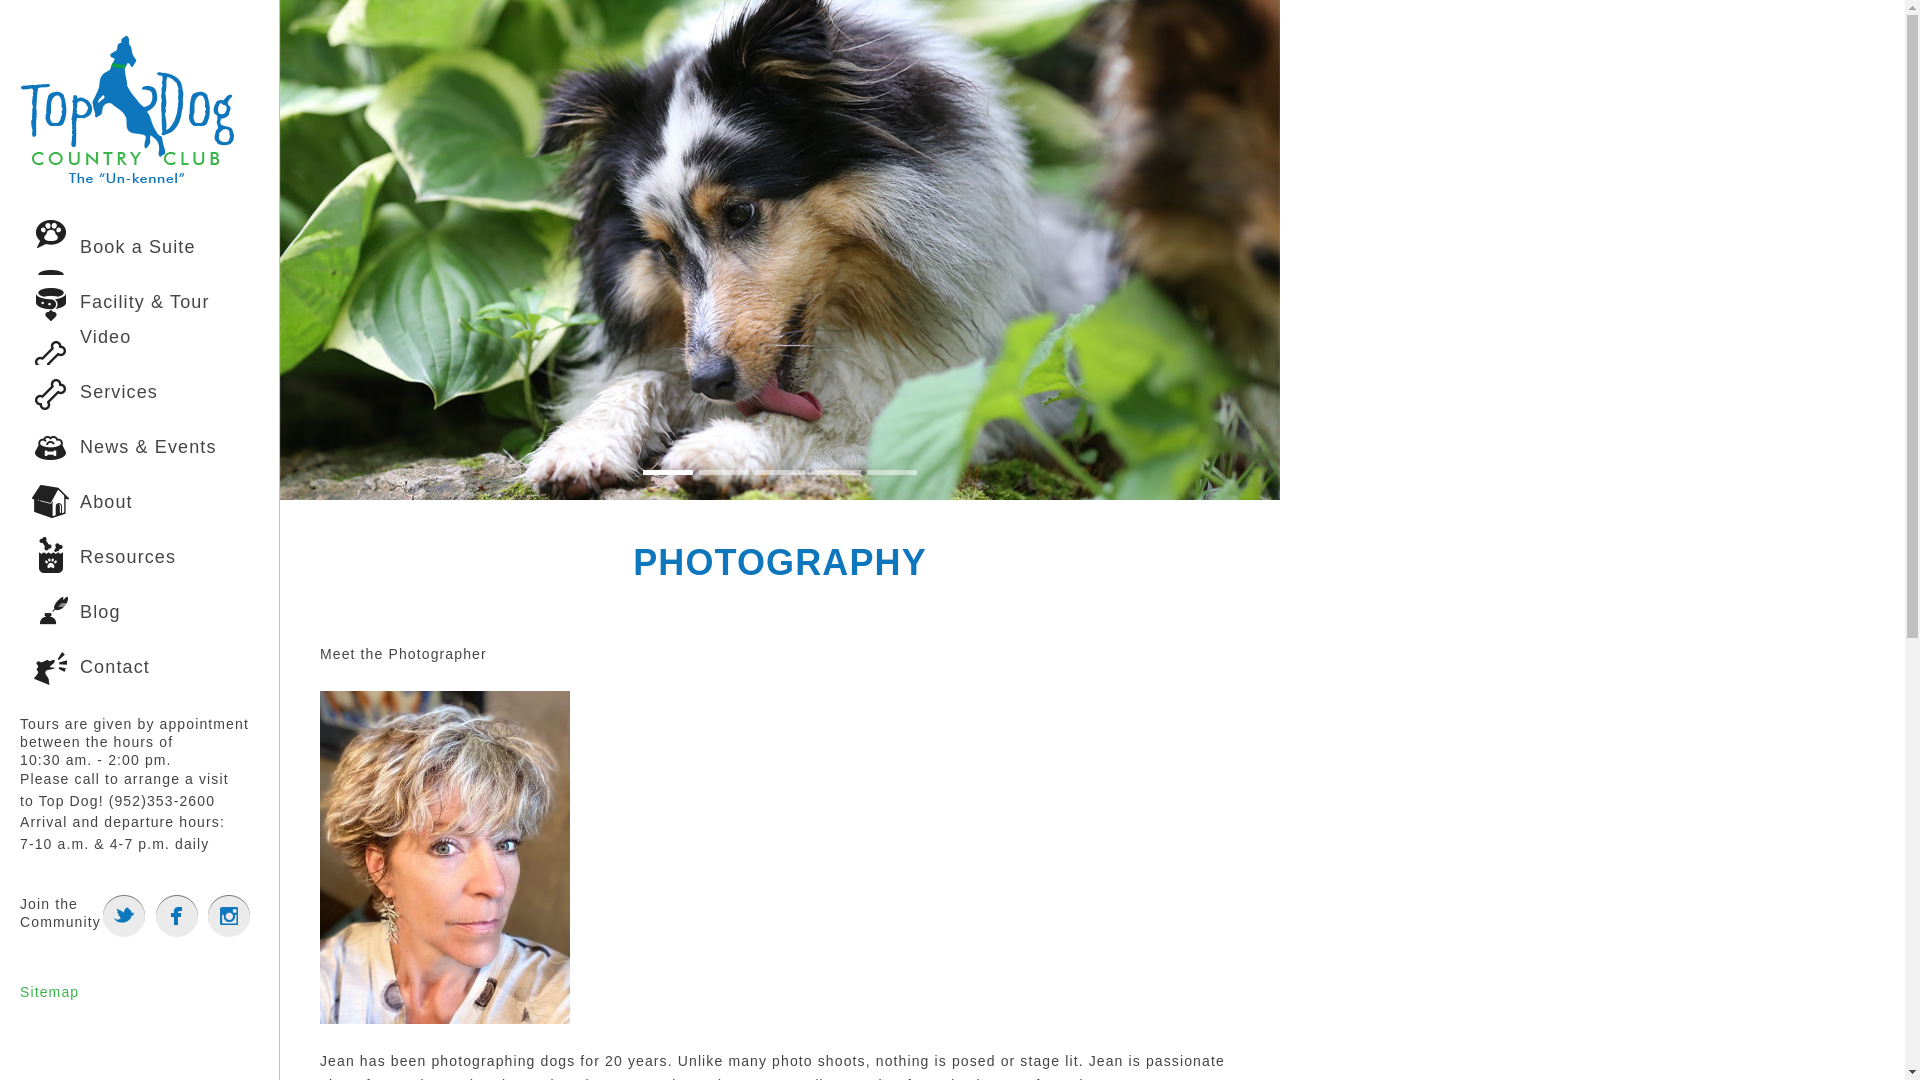  What do you see at coordinates (723, 472) in the screenshot?
I see `2` at bounding box center [723, 472].